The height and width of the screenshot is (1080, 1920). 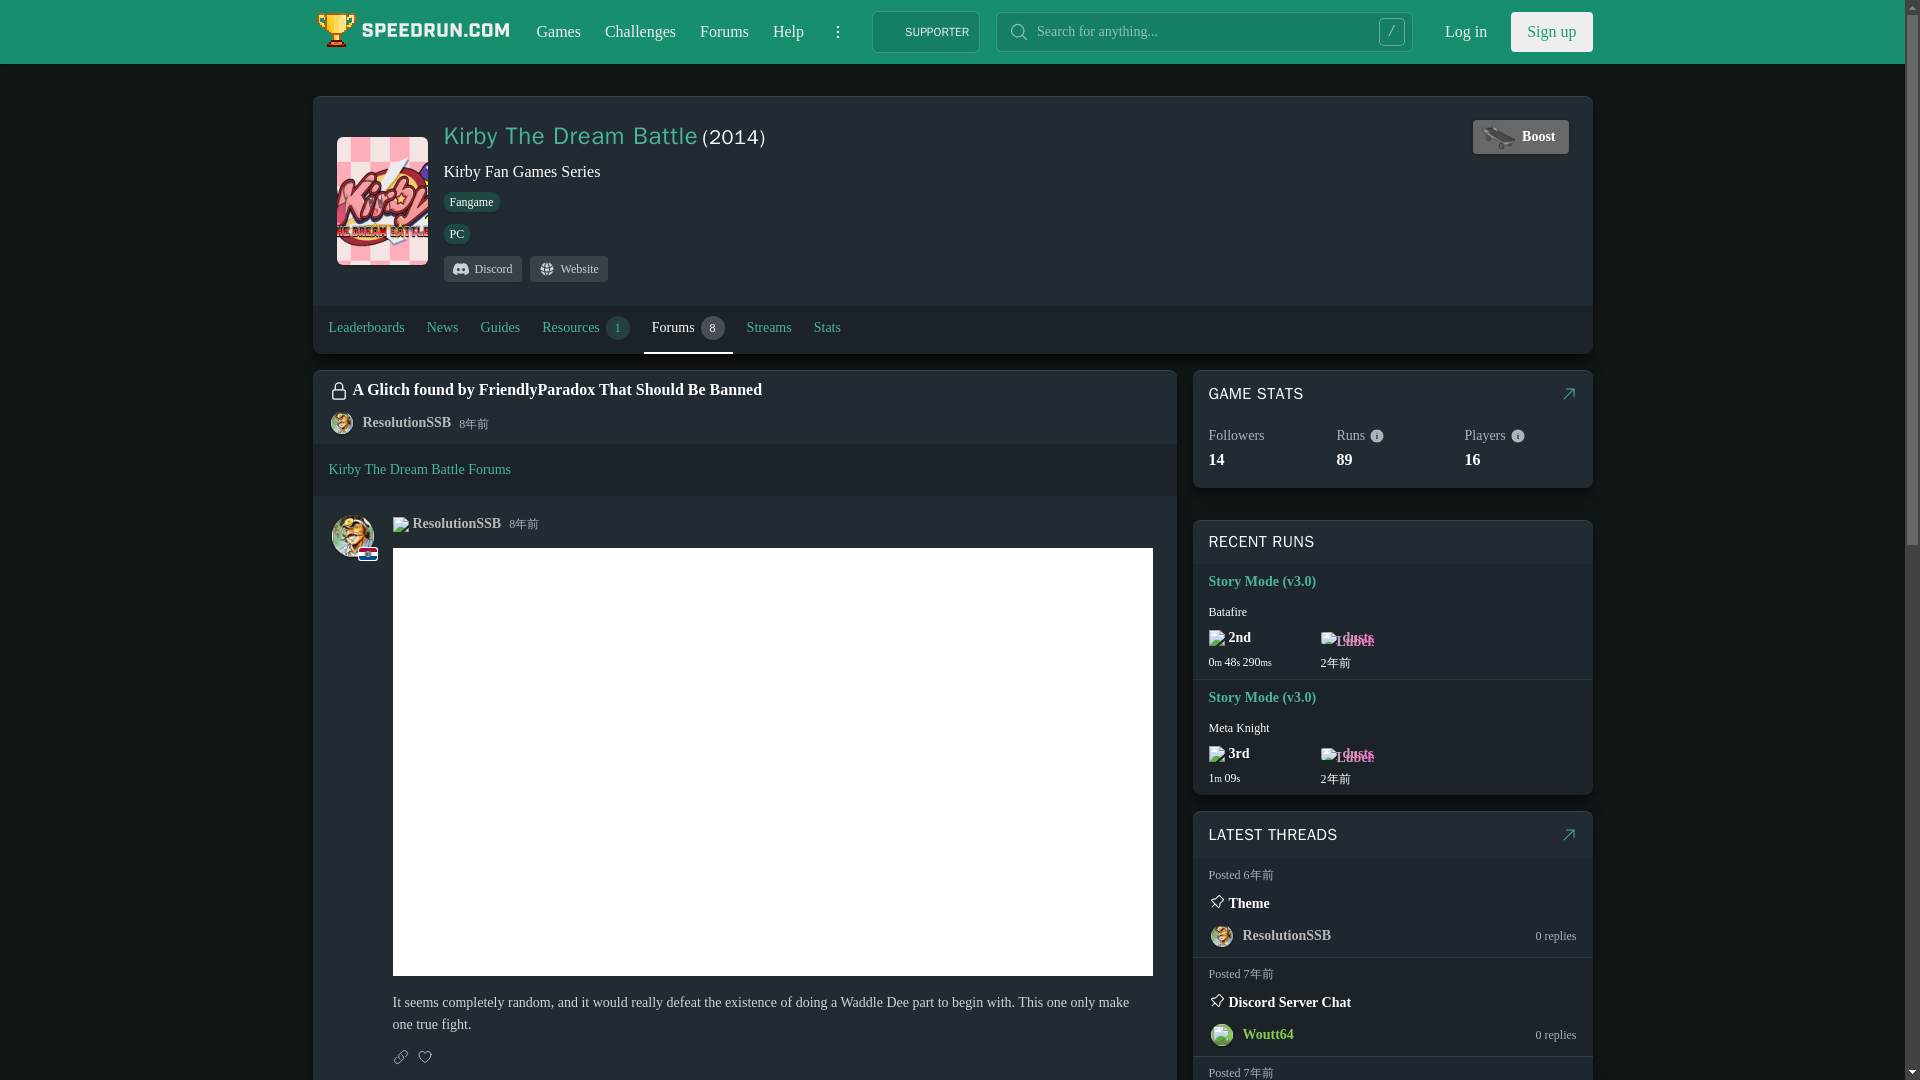 I want to click on Games, so click(x=366, y=328).